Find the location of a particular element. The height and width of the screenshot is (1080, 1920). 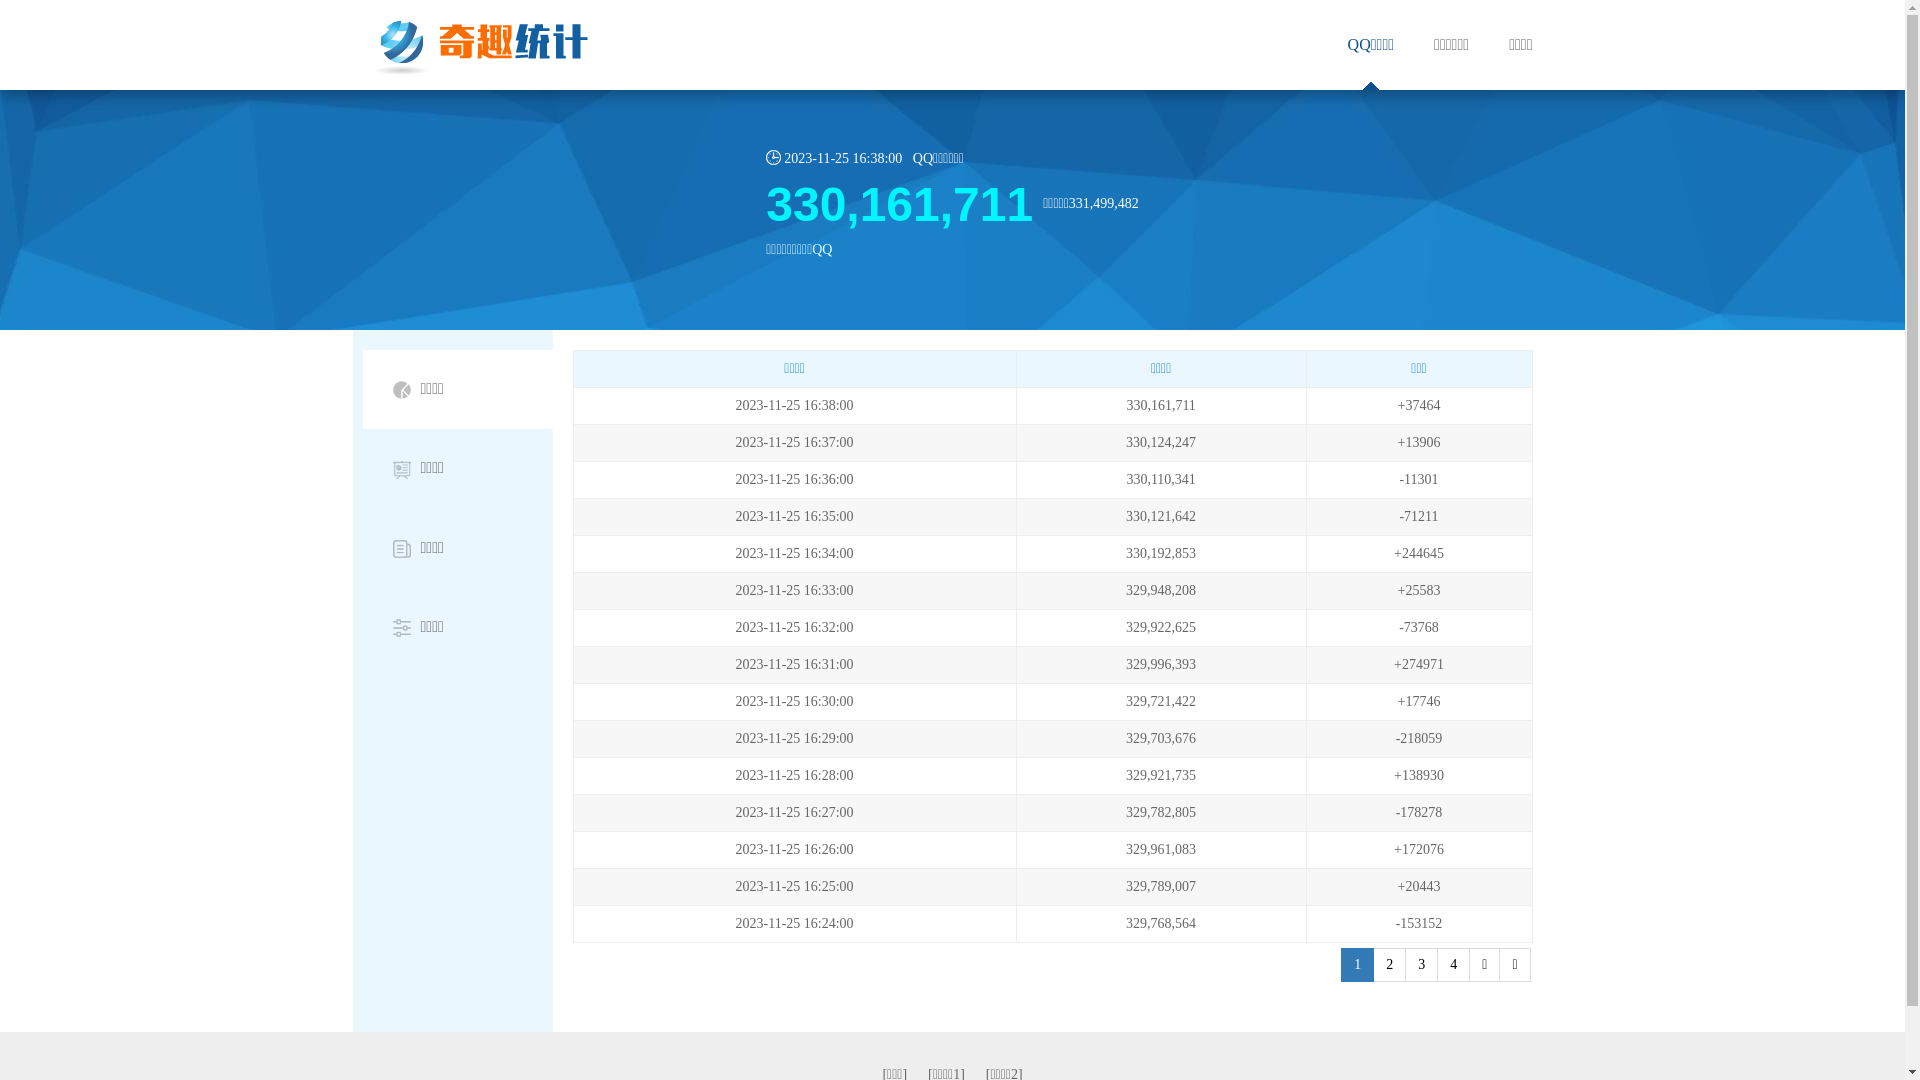

1 is located at coordinates (1484, 965).